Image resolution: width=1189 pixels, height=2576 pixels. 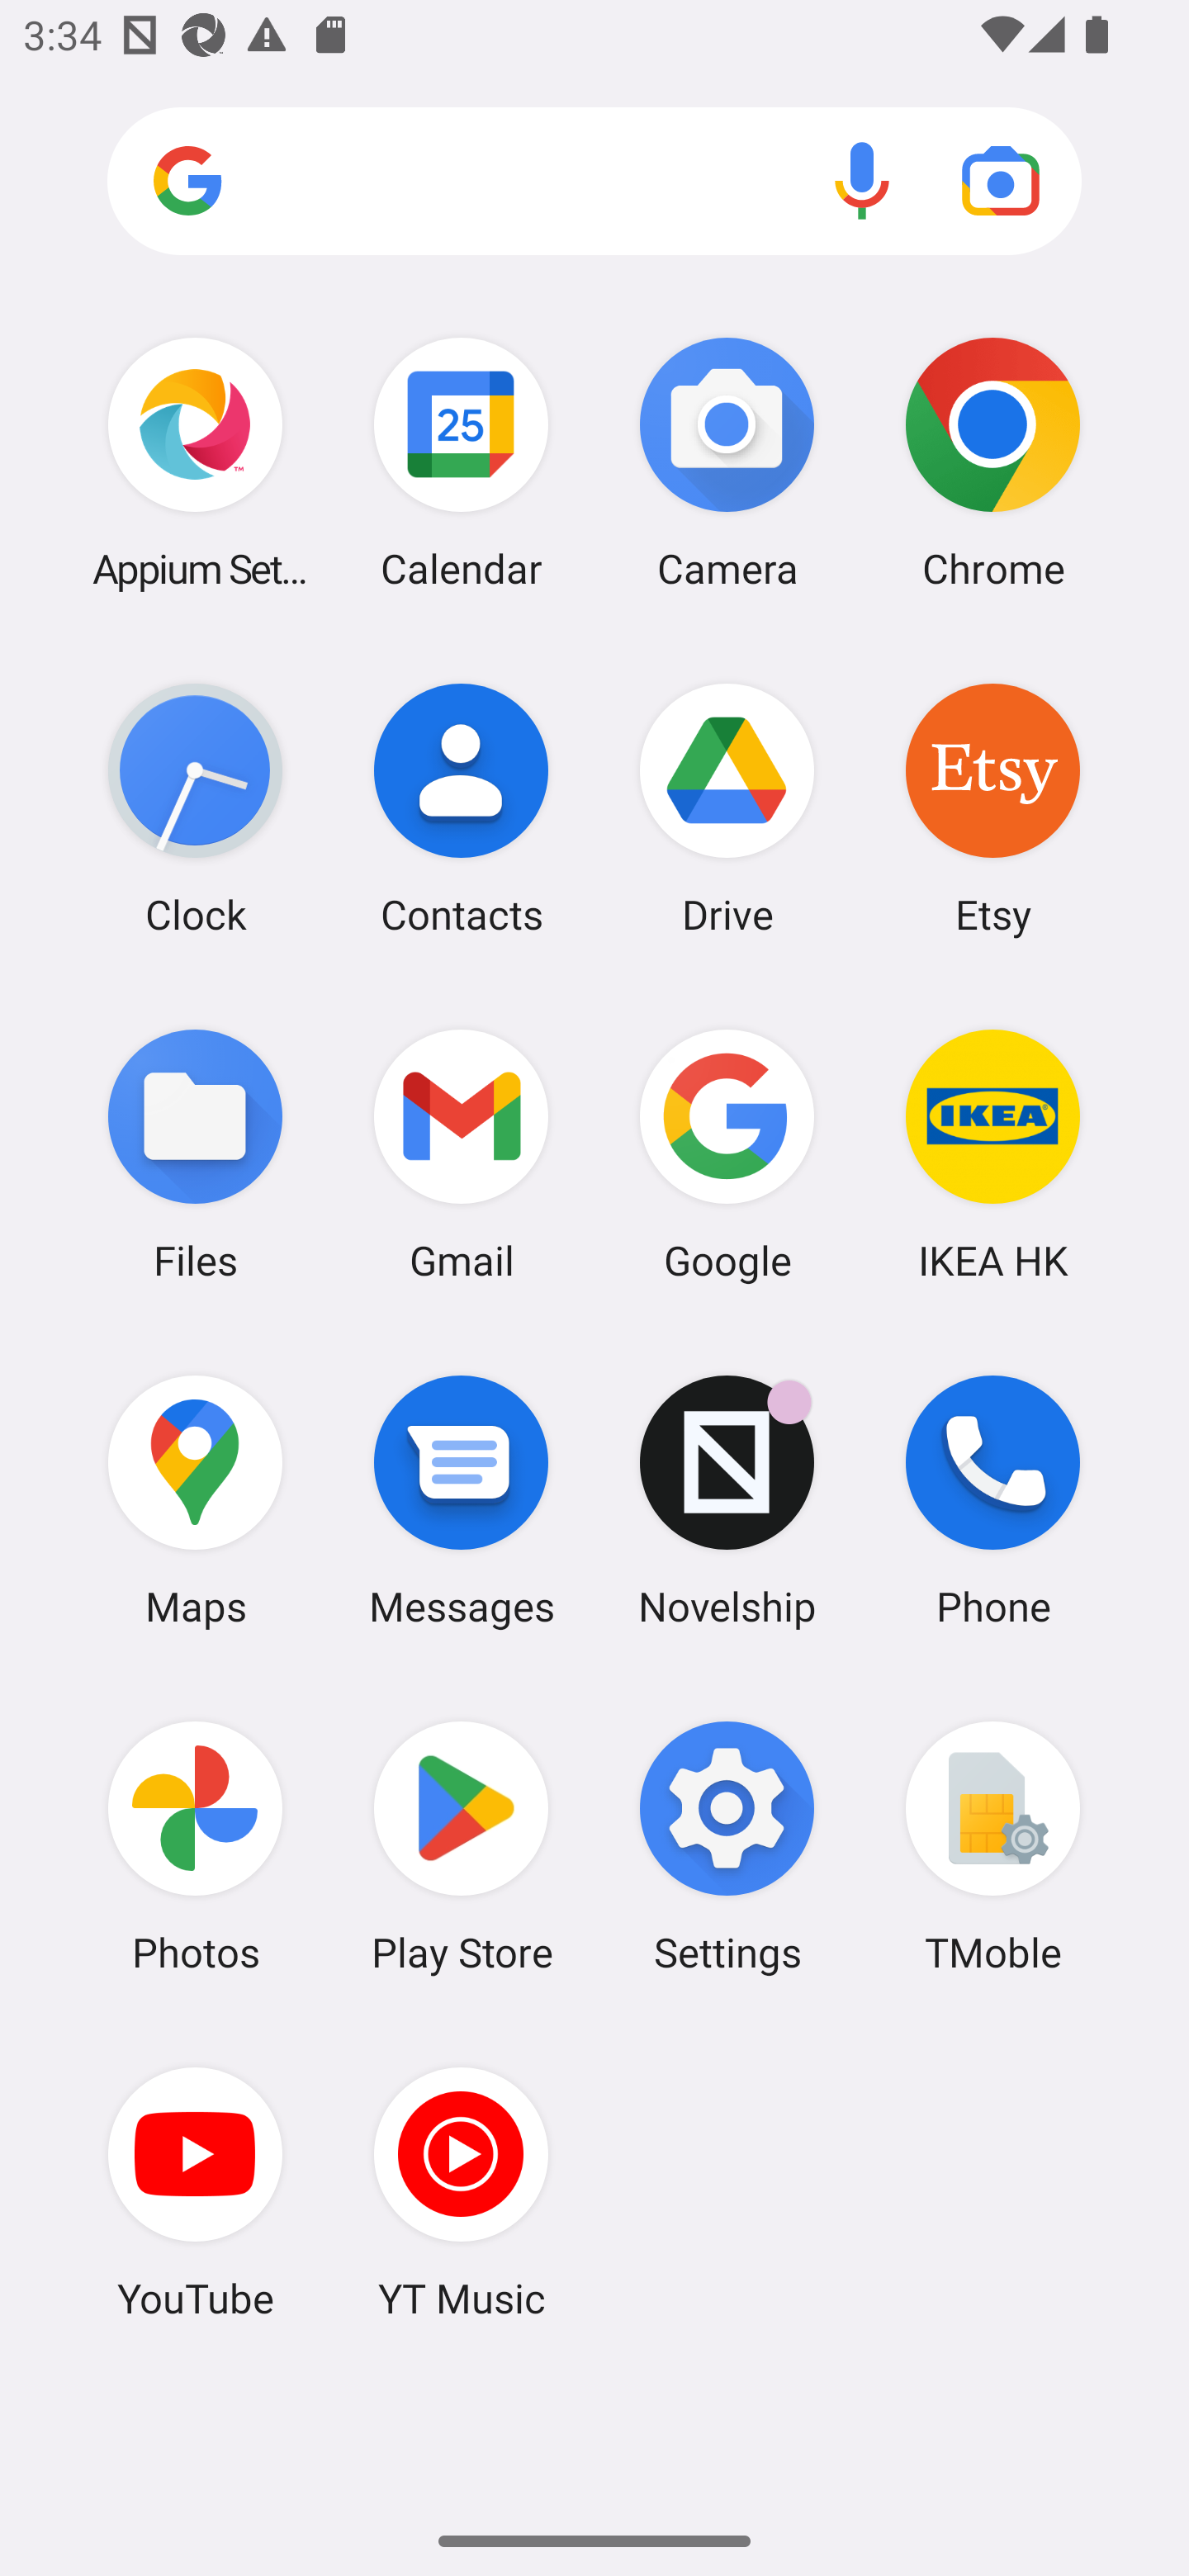 What do you see at coordinates (727, 1153) in the screenshot?
I see `Google` at bounding box center [727, 1153].